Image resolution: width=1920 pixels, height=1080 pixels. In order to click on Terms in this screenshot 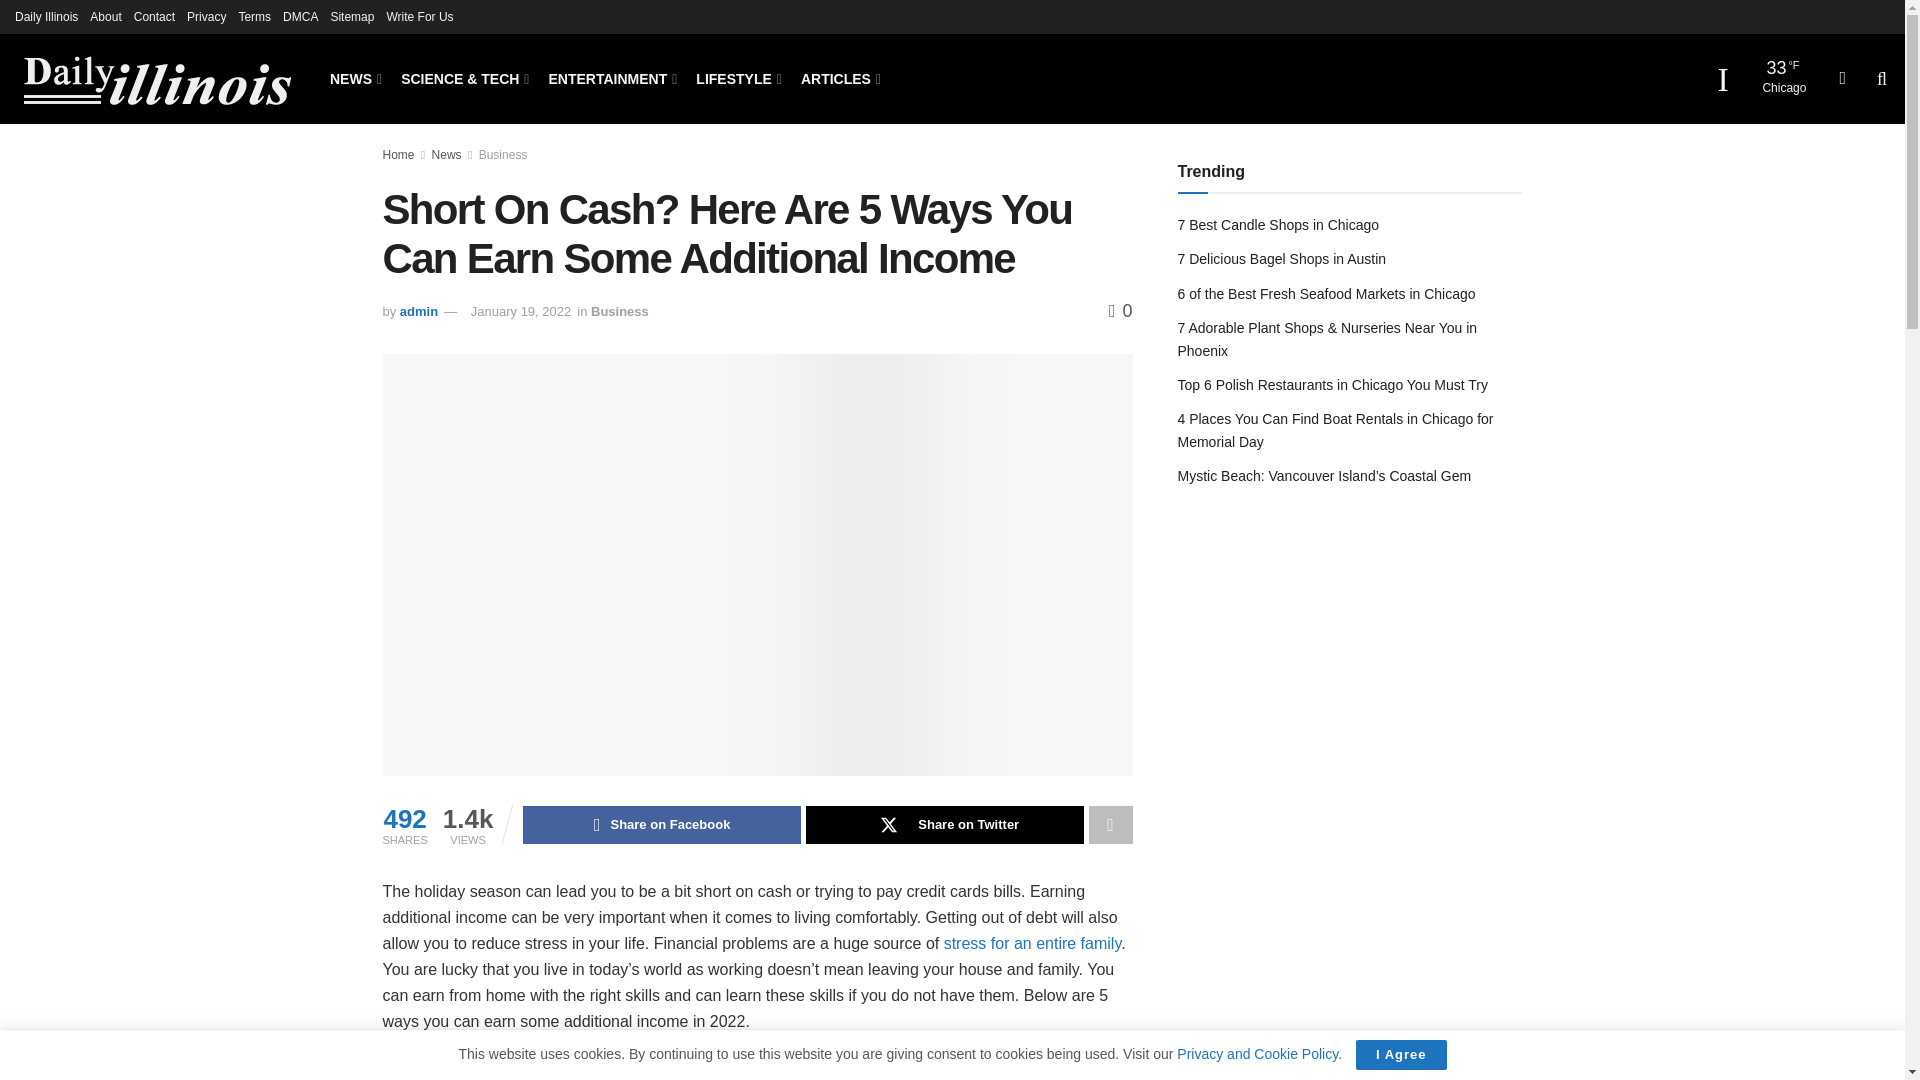, I will do `click(254, 16)`.